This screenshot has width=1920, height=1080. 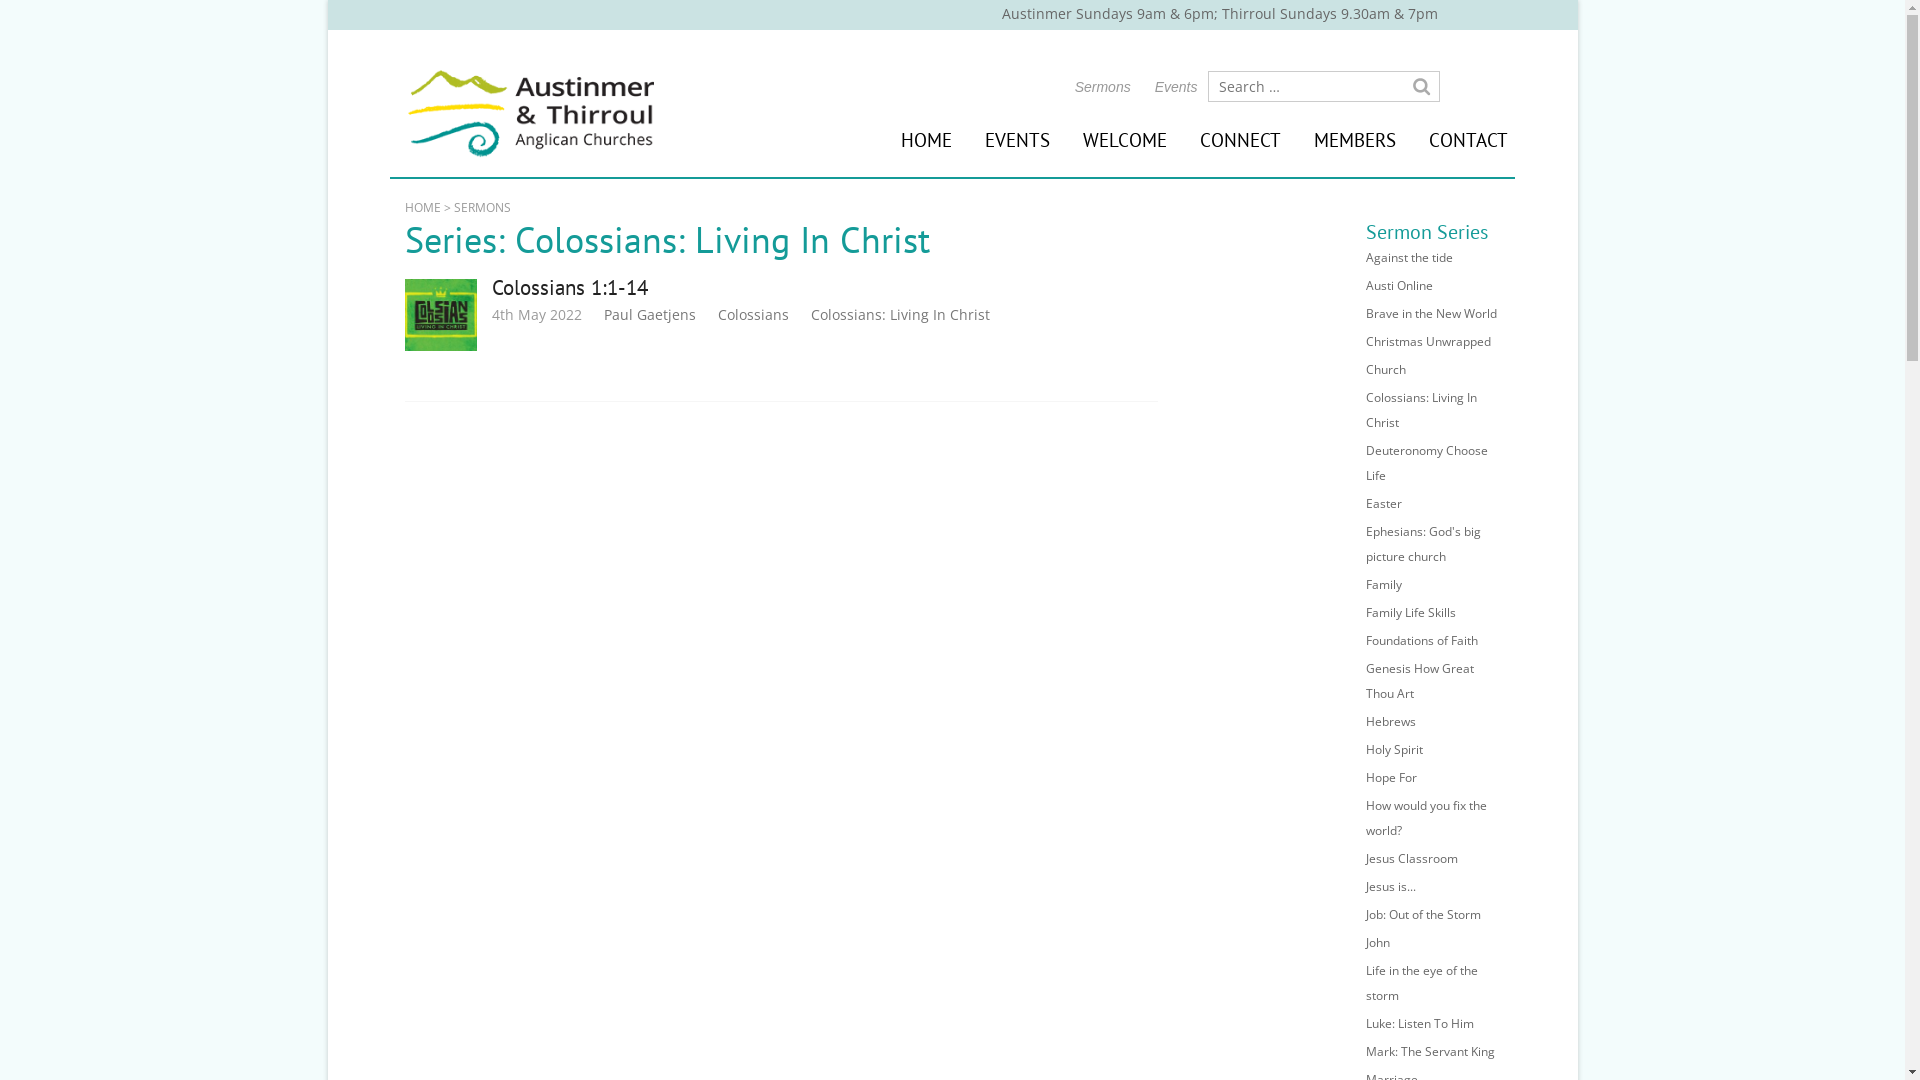 What do you see at coordinates (1411, 612) in the screenshot?
I see `Family Life Skills` at bounding box center [1411, 612].